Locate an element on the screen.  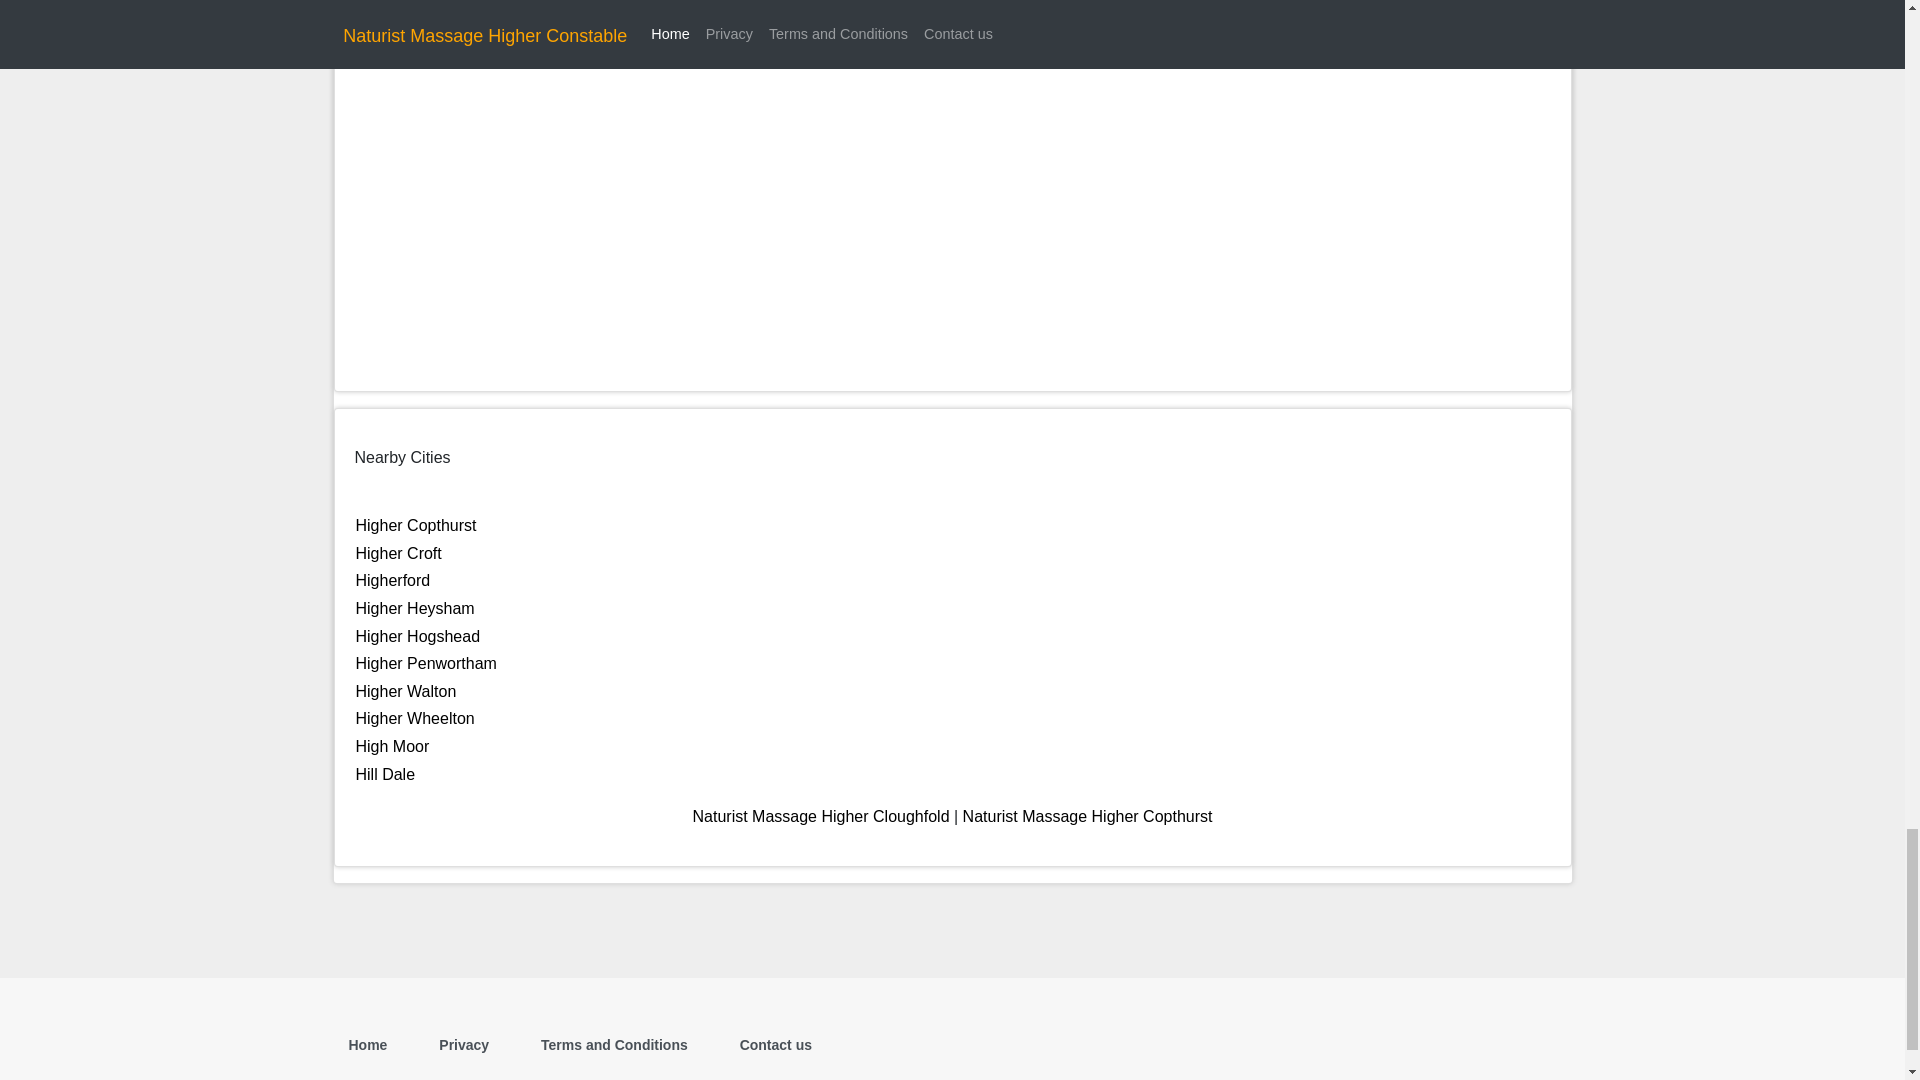
Hill Dale is located at coordinates (386, 772).